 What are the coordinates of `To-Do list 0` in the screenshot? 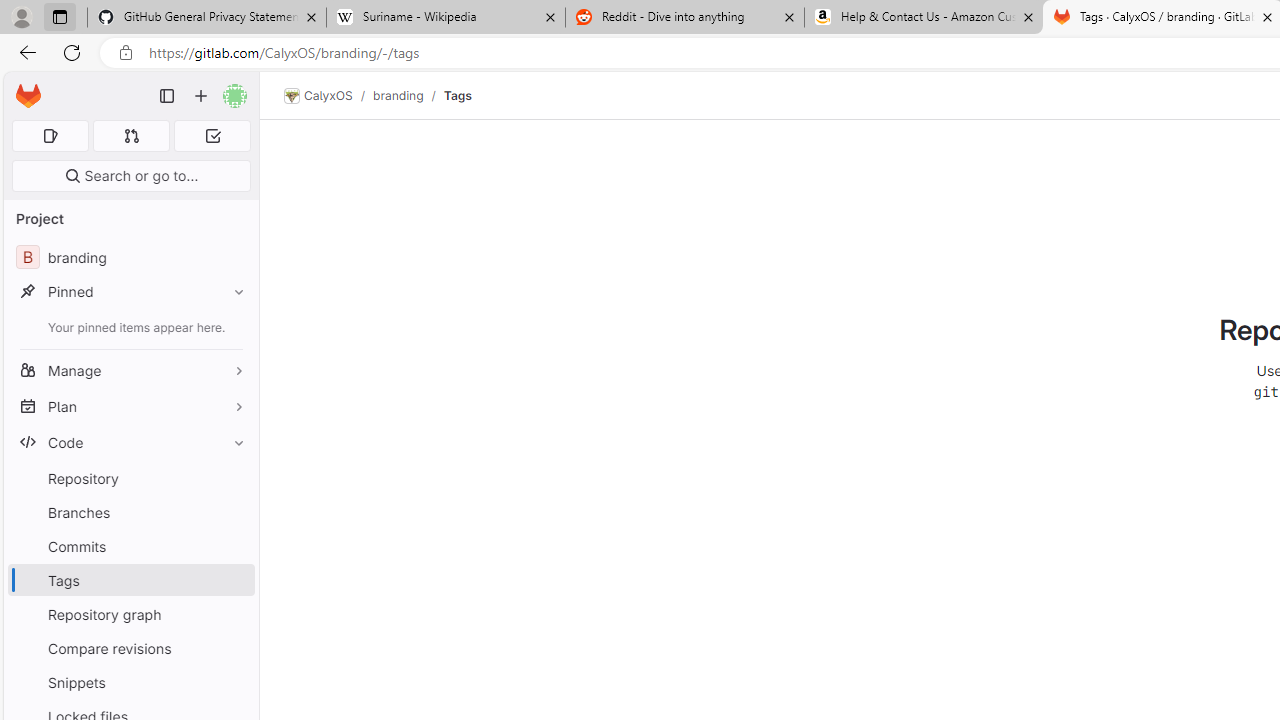 It's located at (212, 136).